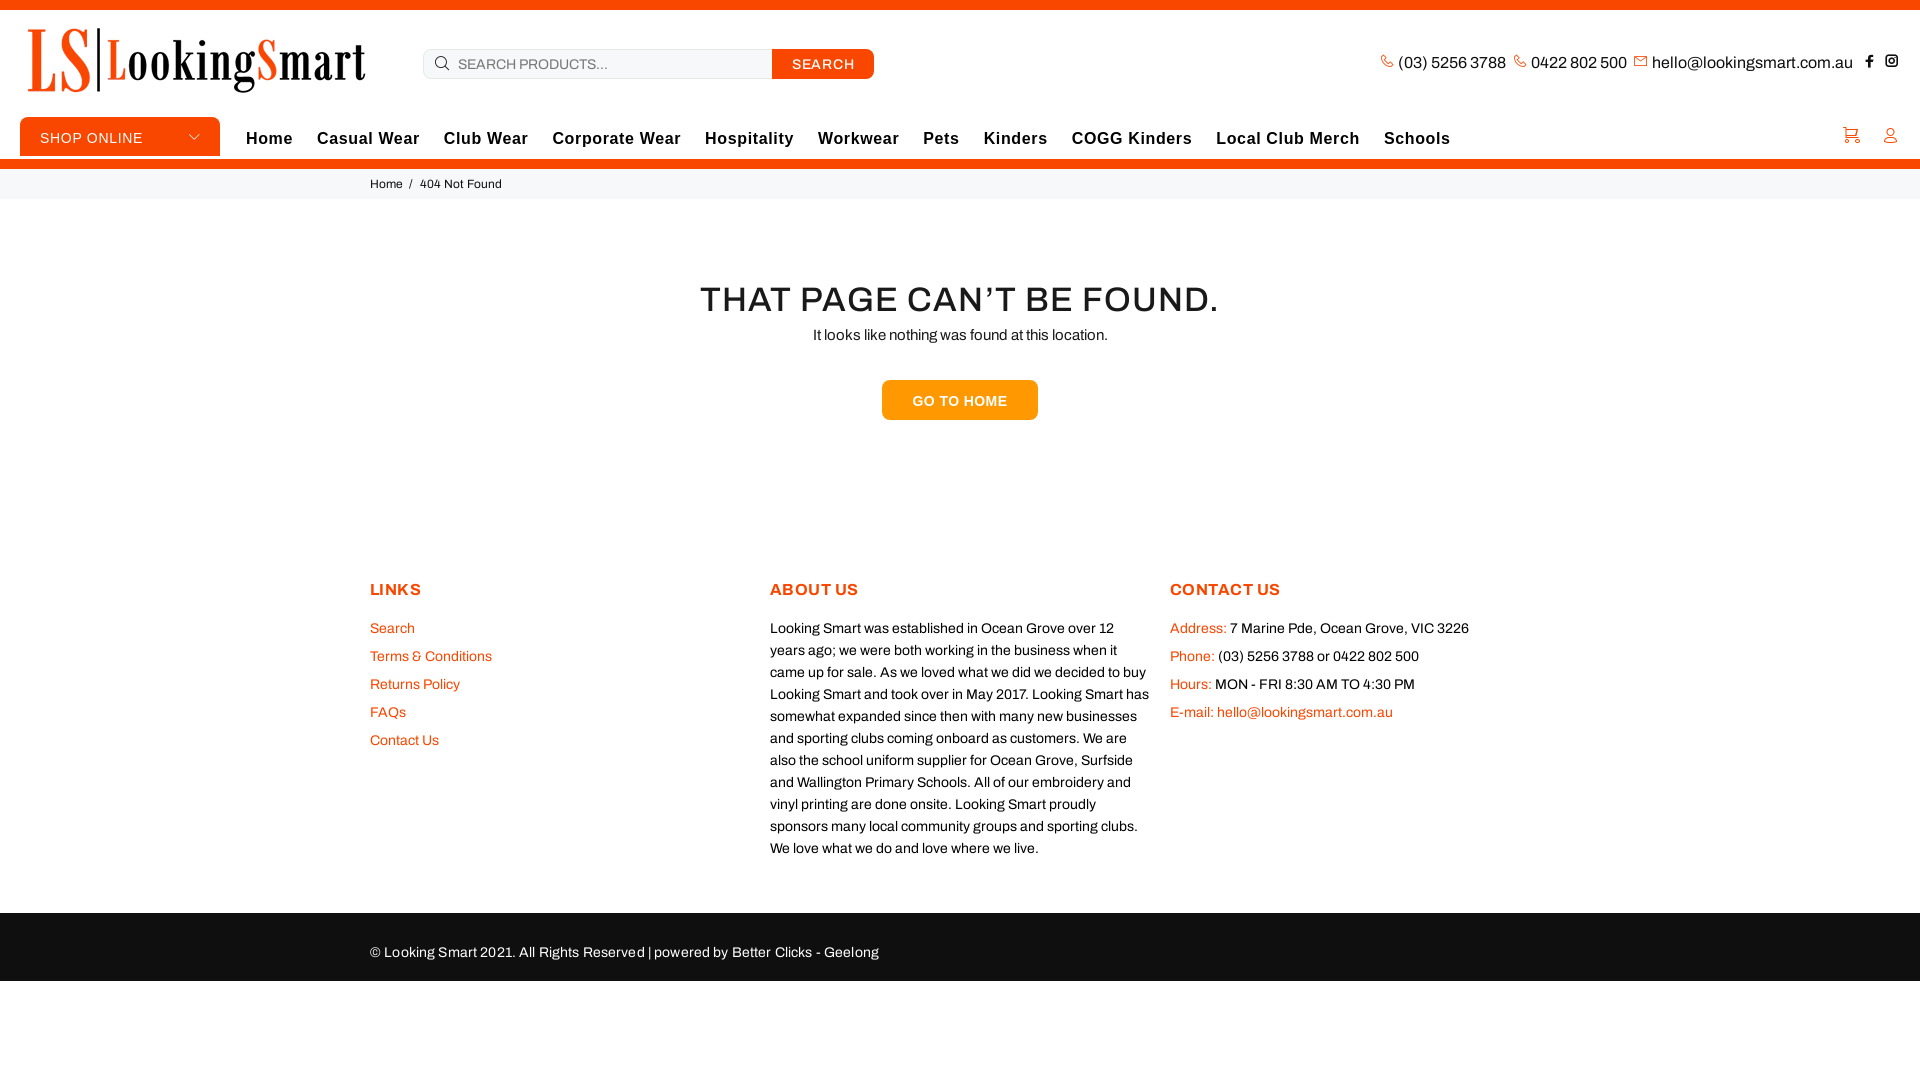  Describe the element at coordinates (1578, 62) in the screenshot. I see `0422 802 500` at that location.